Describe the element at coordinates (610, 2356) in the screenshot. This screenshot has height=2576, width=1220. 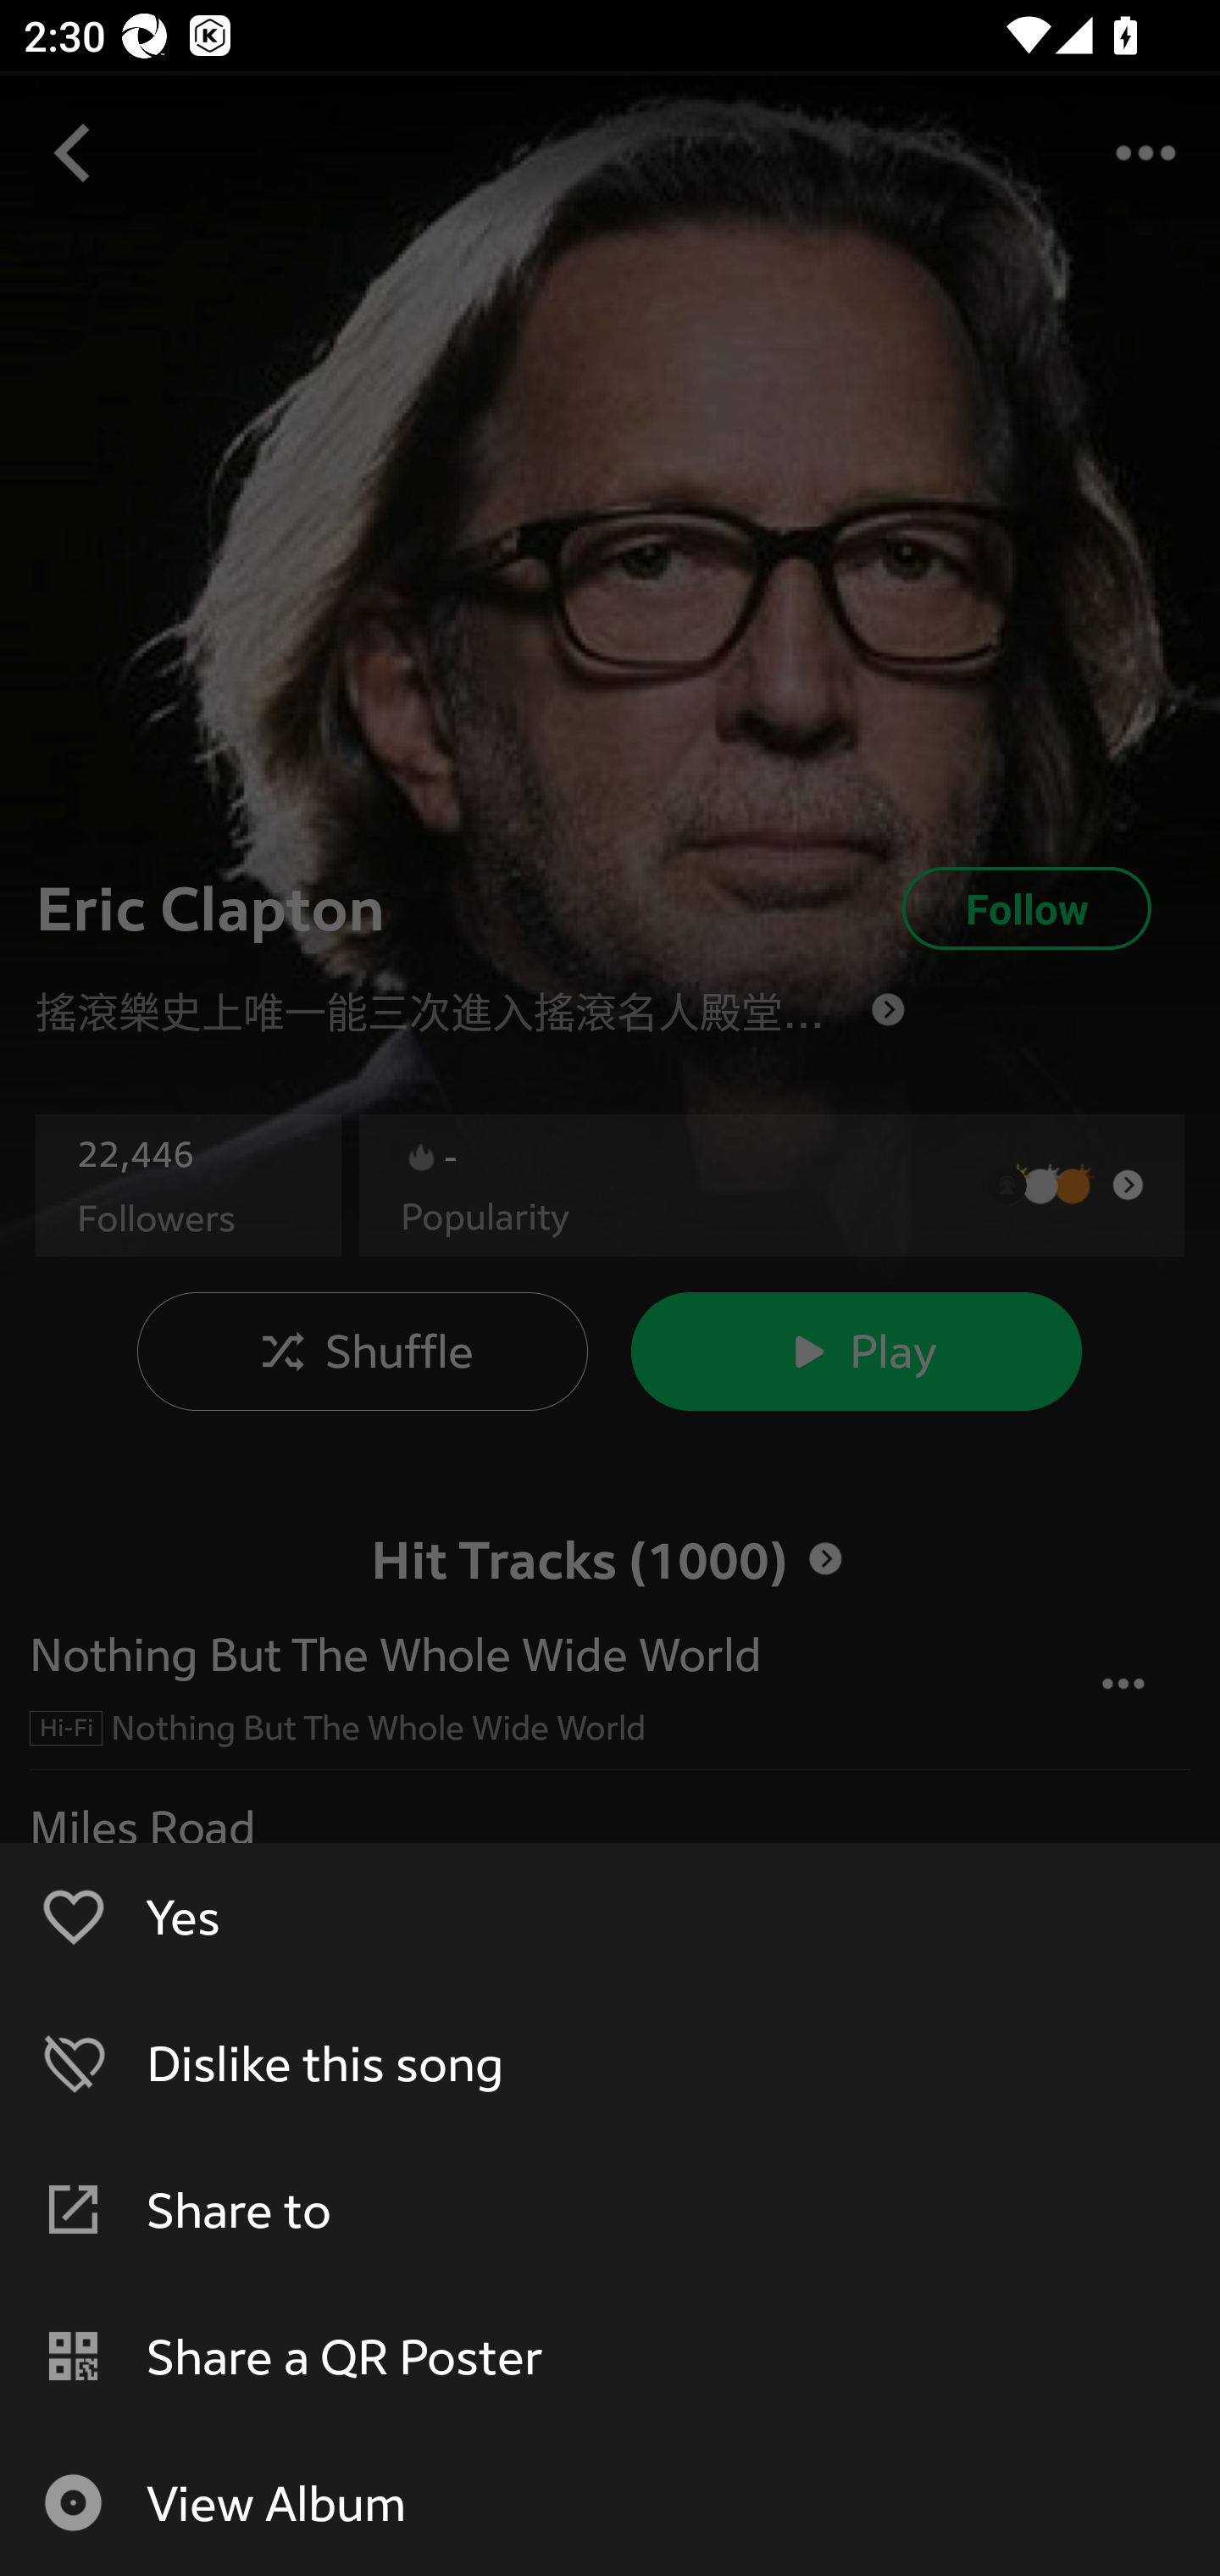
I see `Share a QR Poster` at that location.